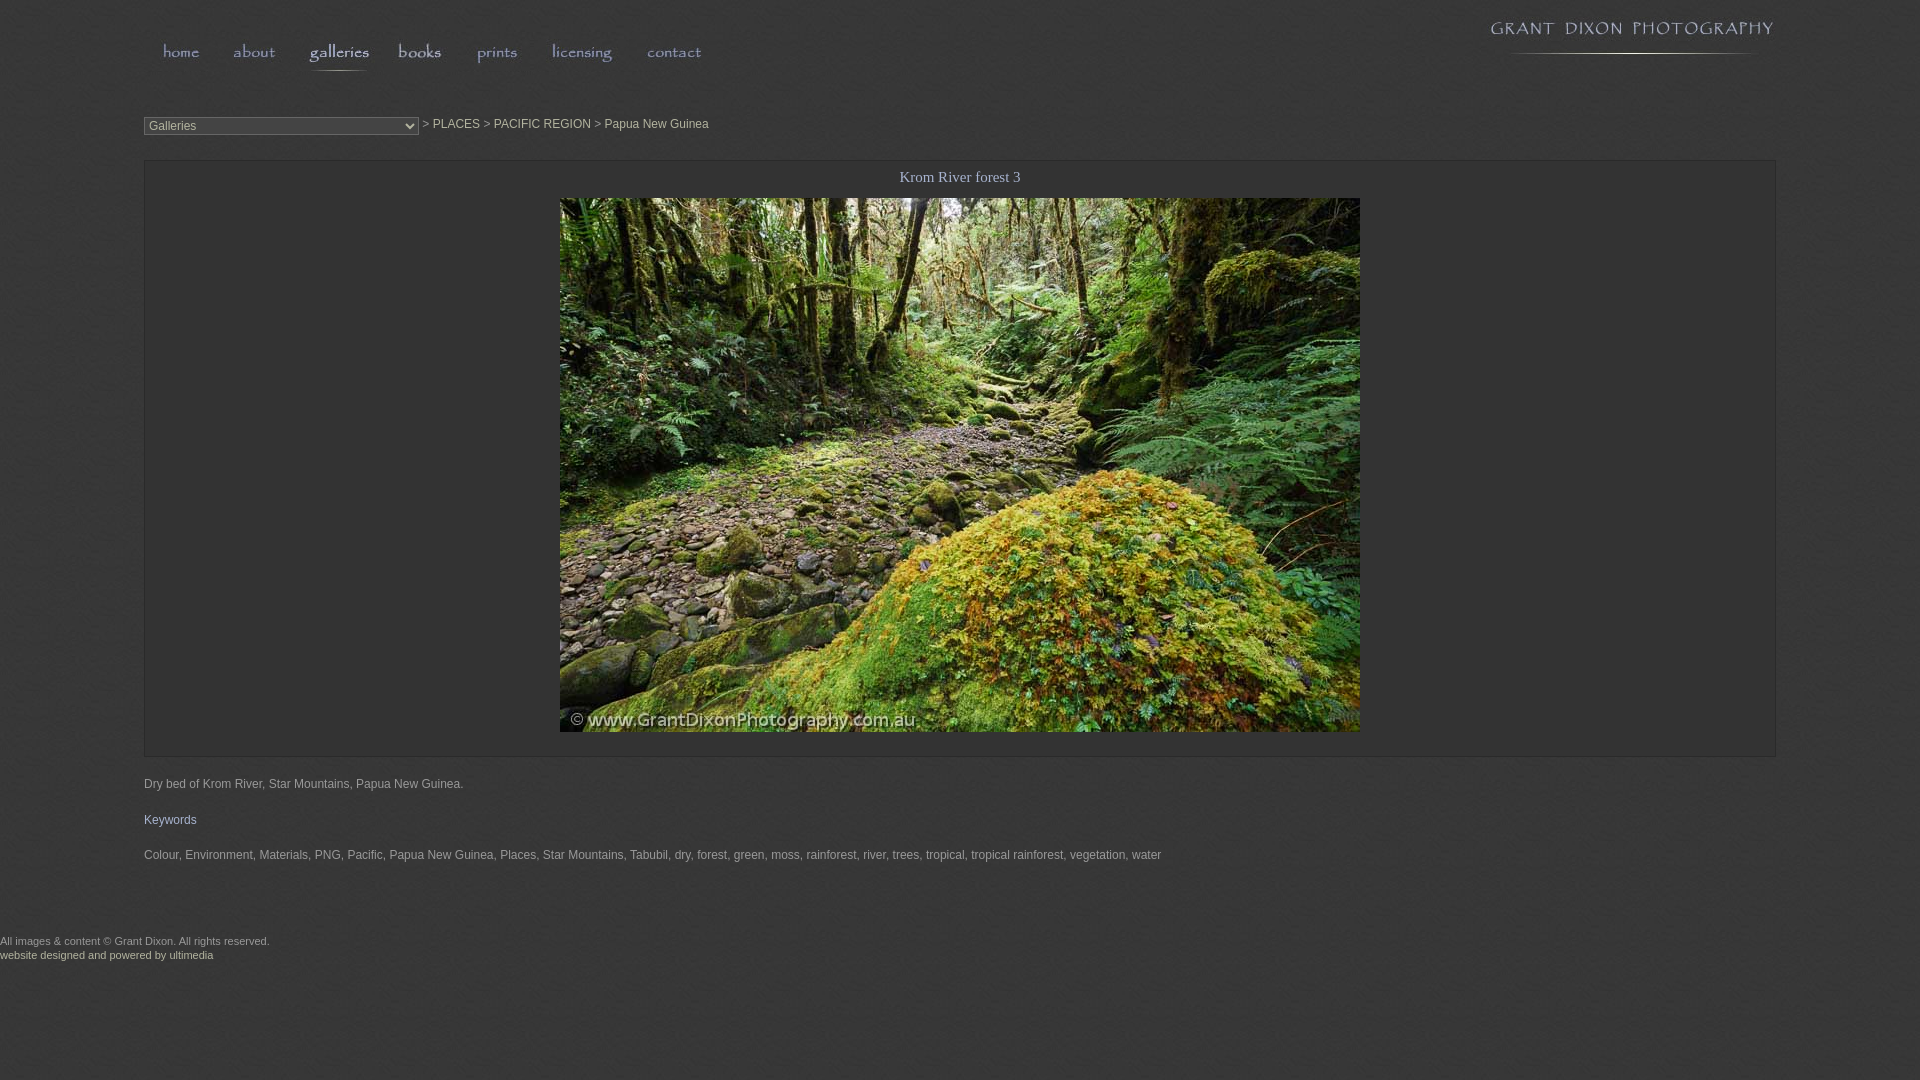 The image size is (1920, 1080). Describe the element at coordinates (456, 124) in the screenshot. I see `PLACES` at that location.